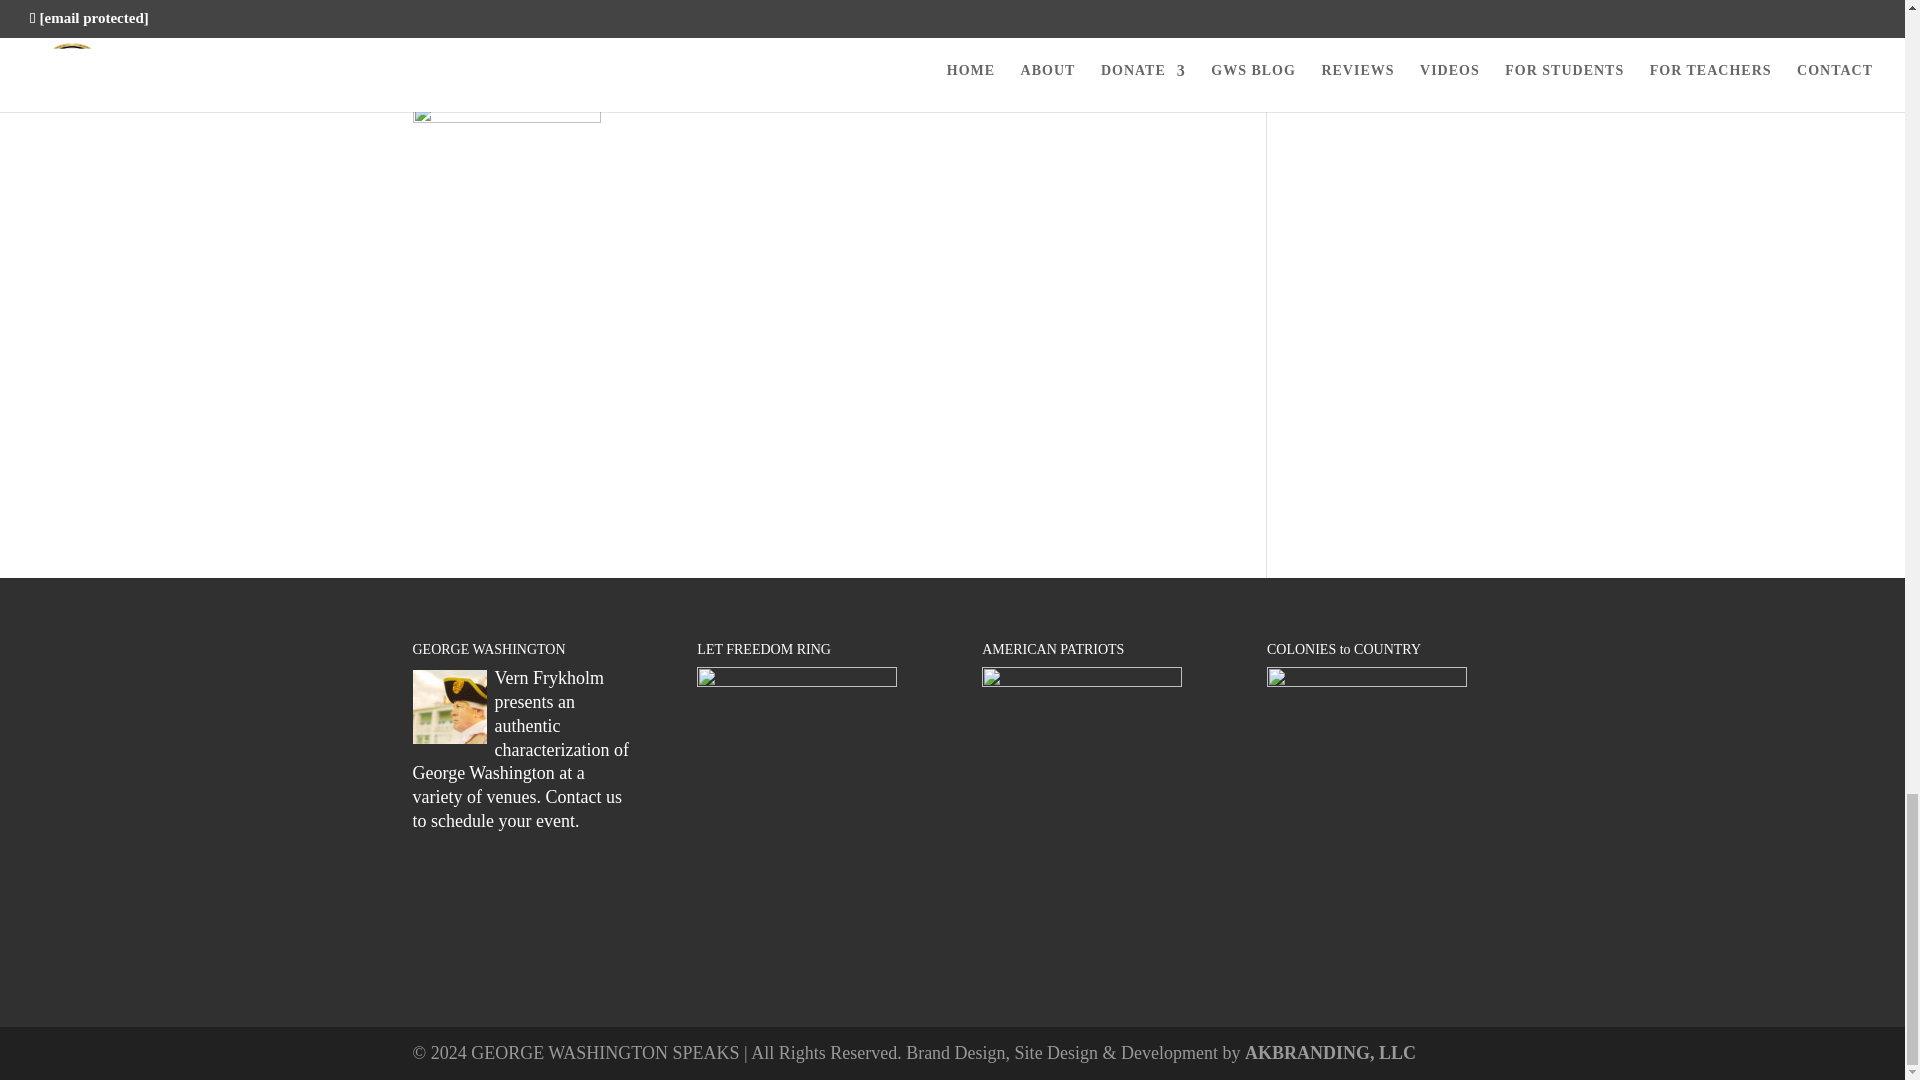 This screenshot has width=1920, height=1080. What do you see at coordinates (1330, 1052) in the screenshot?
I see `AKBRANDING, LLC` at bounding box center [1330, 1052].